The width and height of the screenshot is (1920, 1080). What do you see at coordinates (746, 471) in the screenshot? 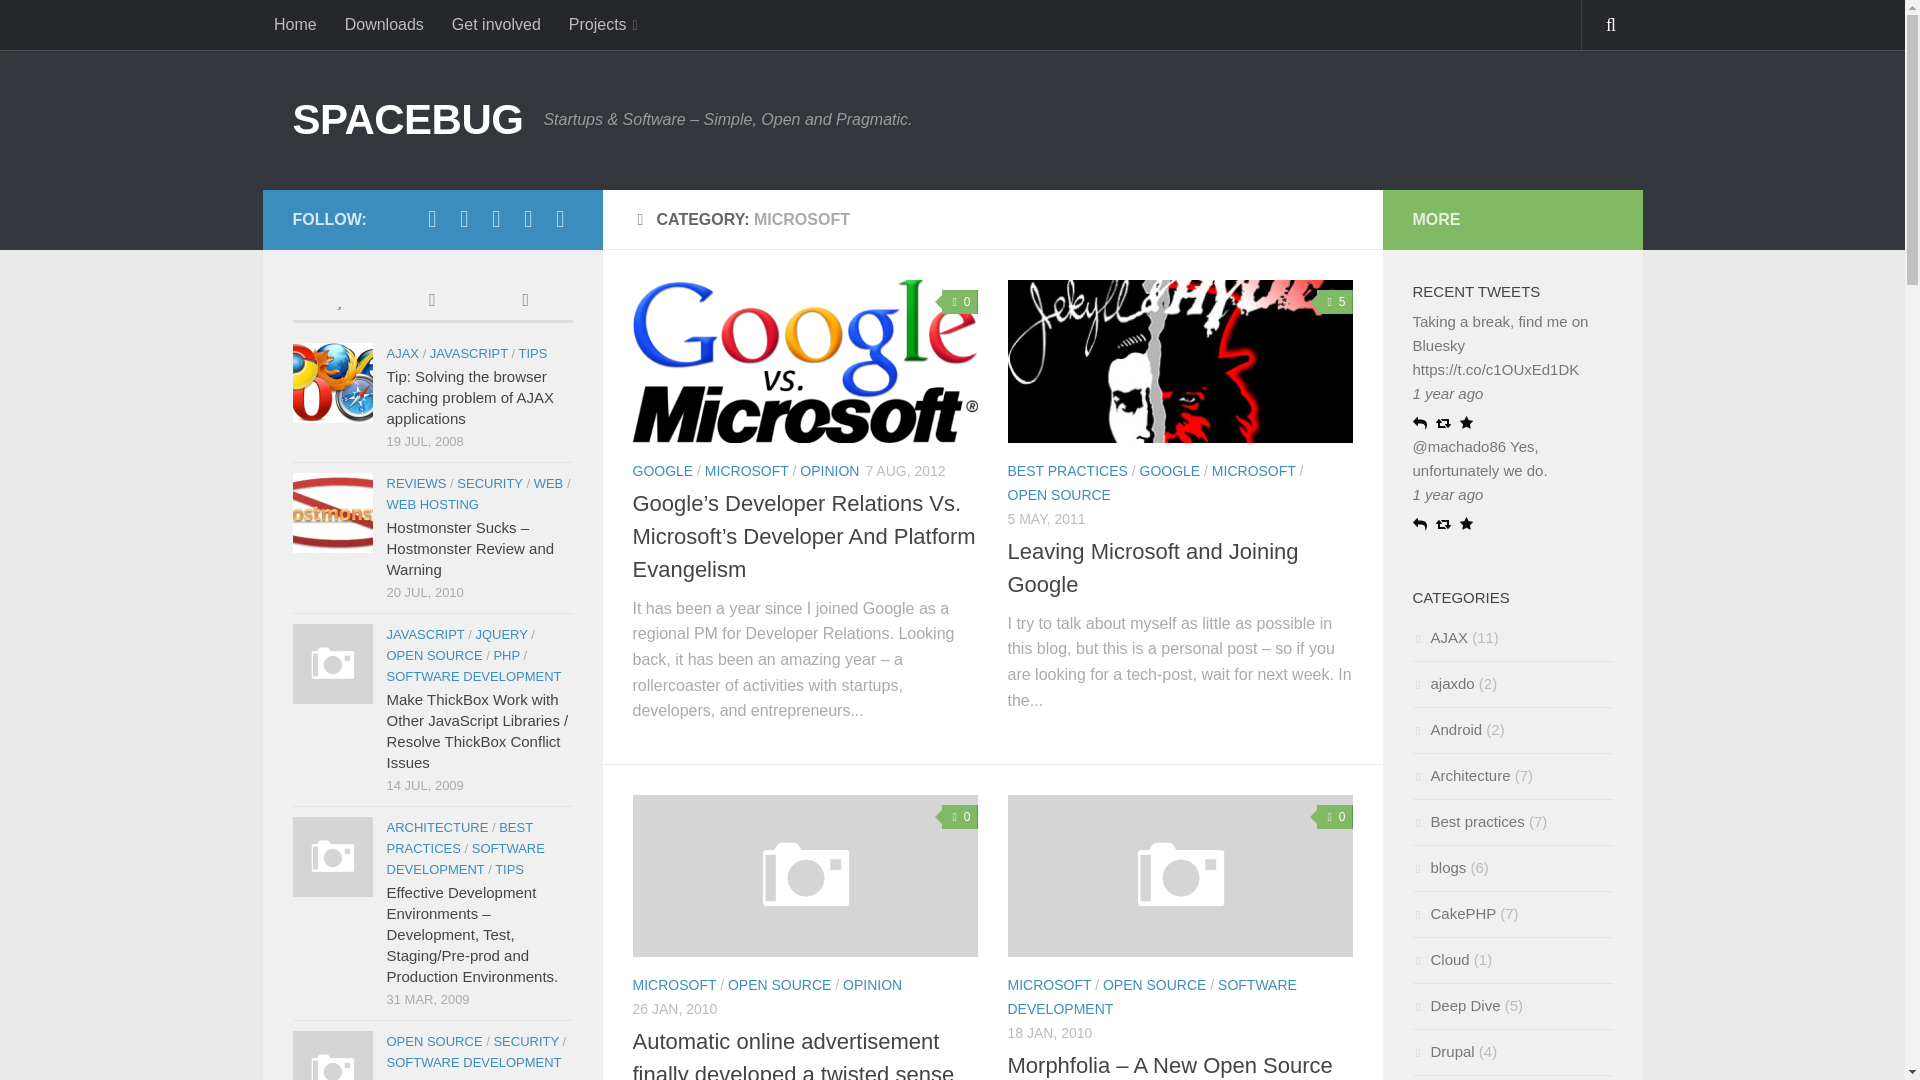
I see `MICROSOFT` at bounding box center [746, 471].